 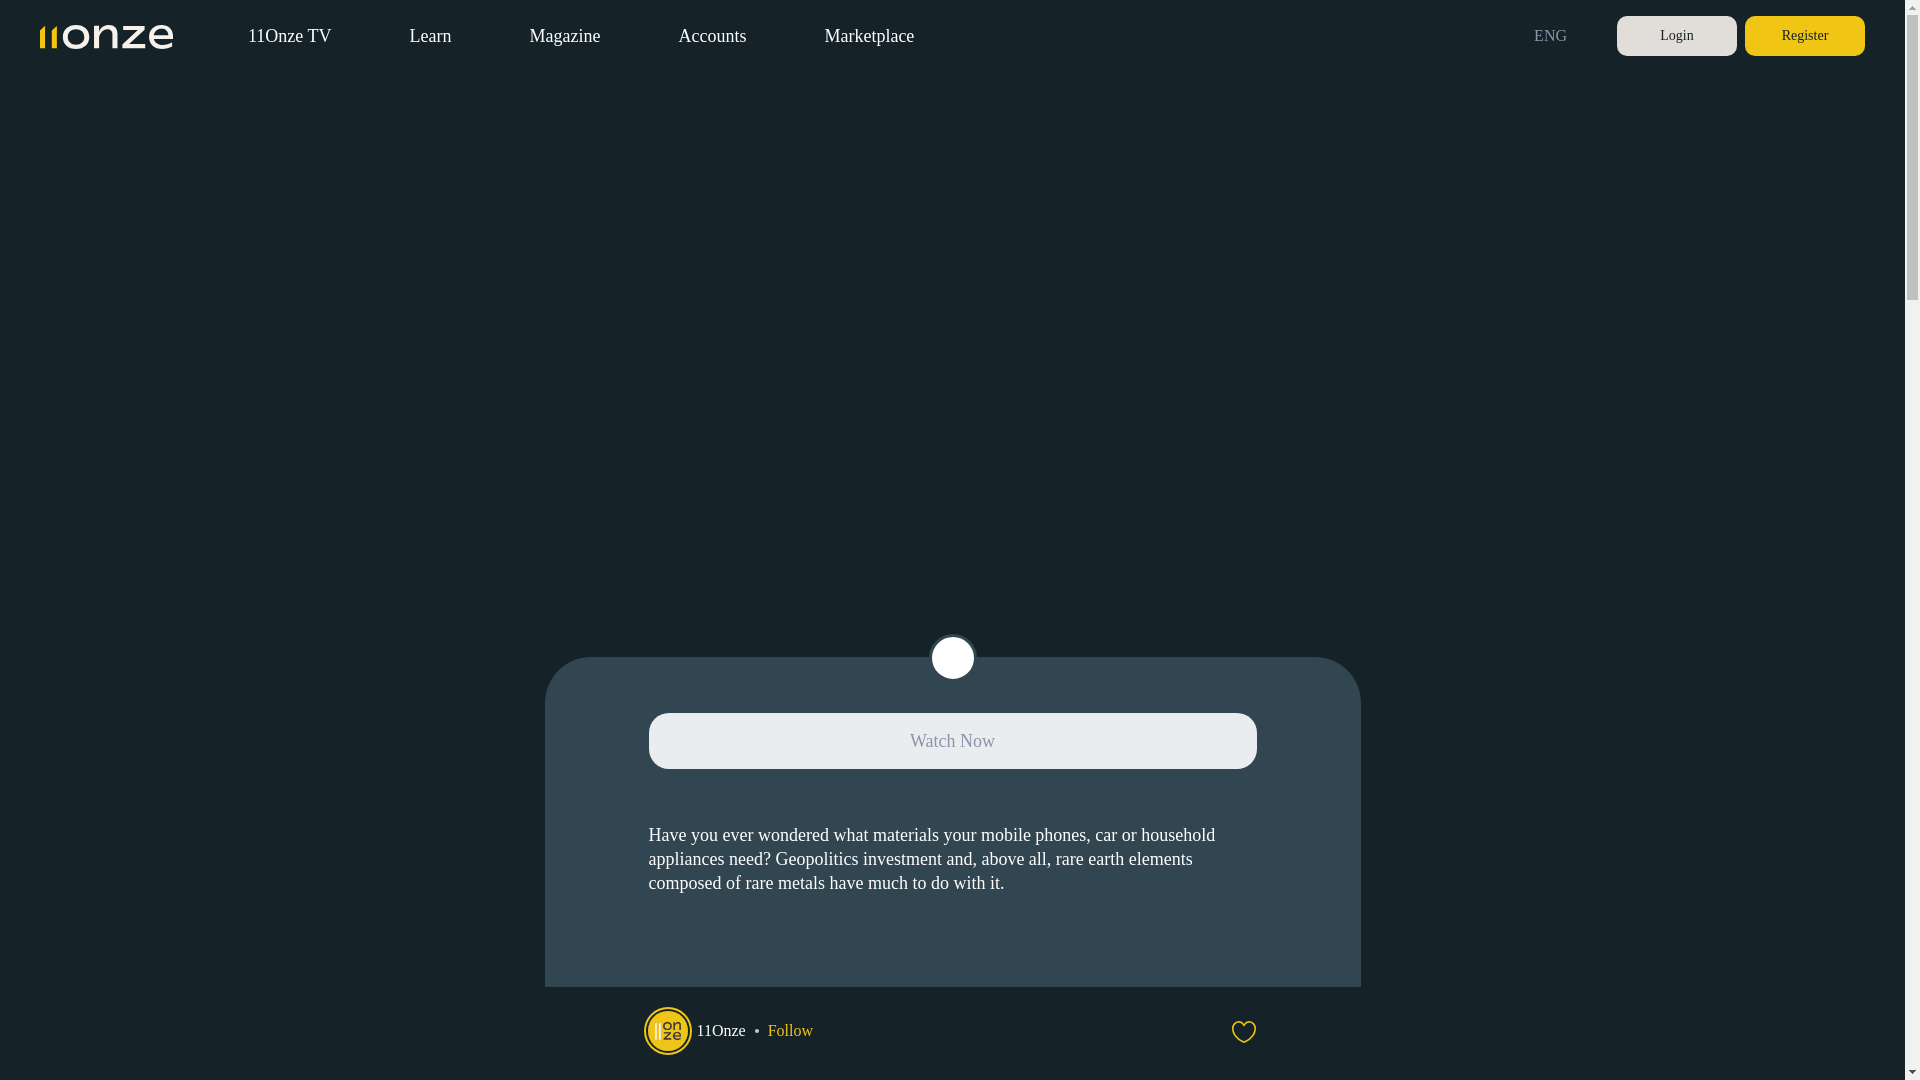 What do you see at coordinates (1804, 36) in the screenshot?
I see `Register` at bounding box center [1804, 36].